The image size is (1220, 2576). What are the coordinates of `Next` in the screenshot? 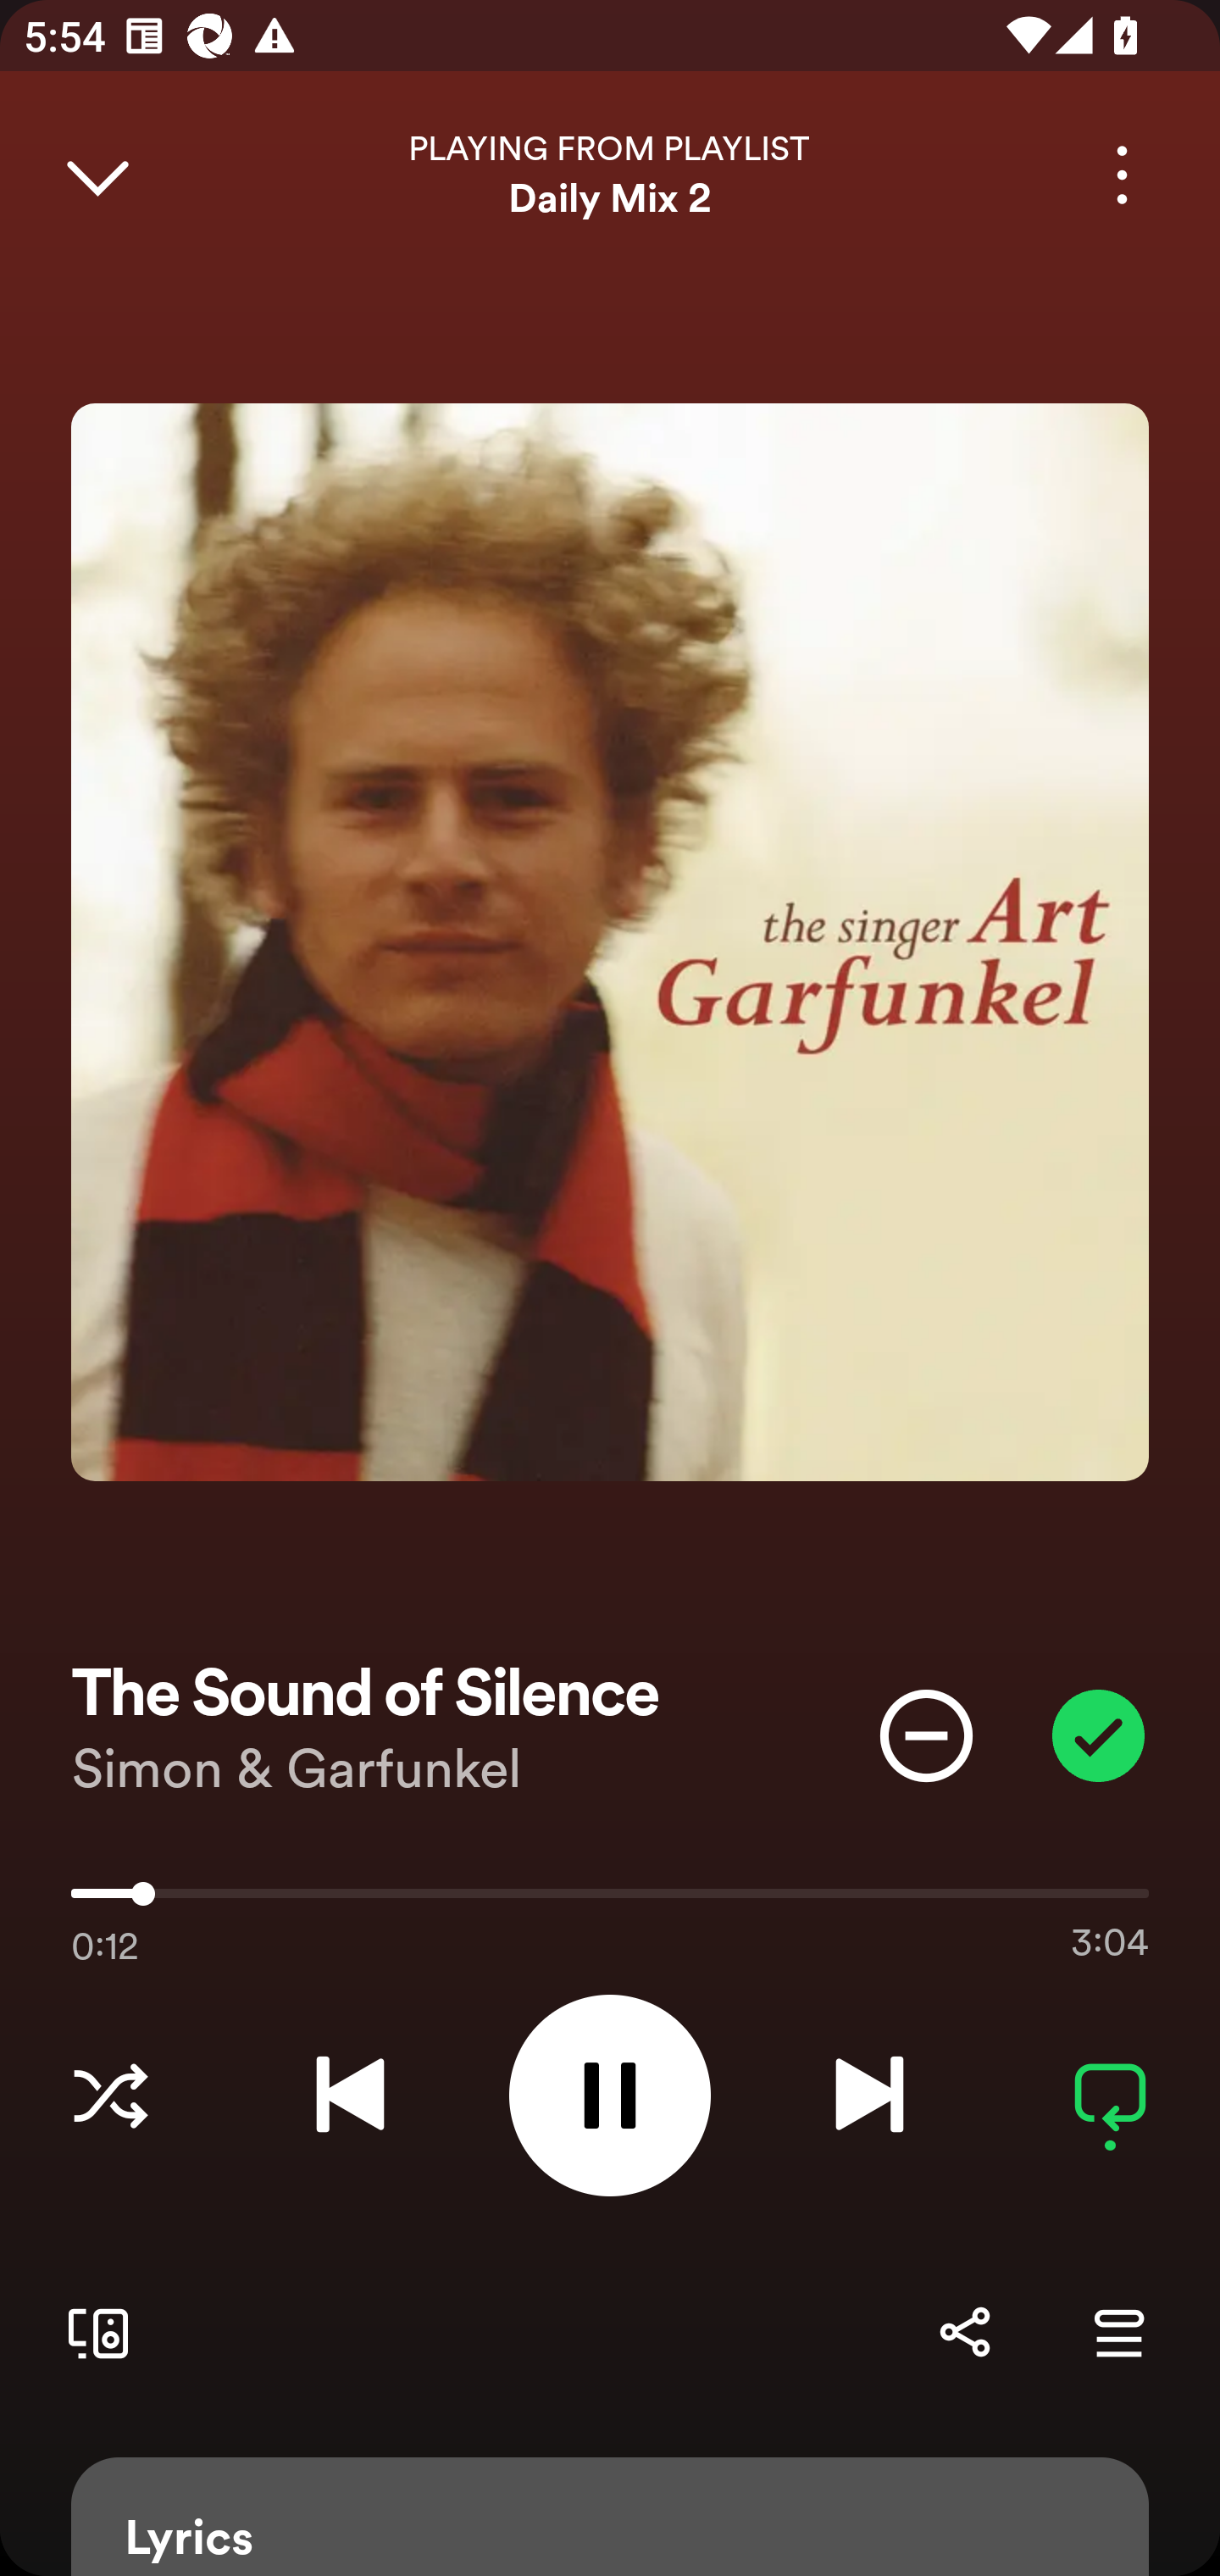 It's located at (869, 2095).